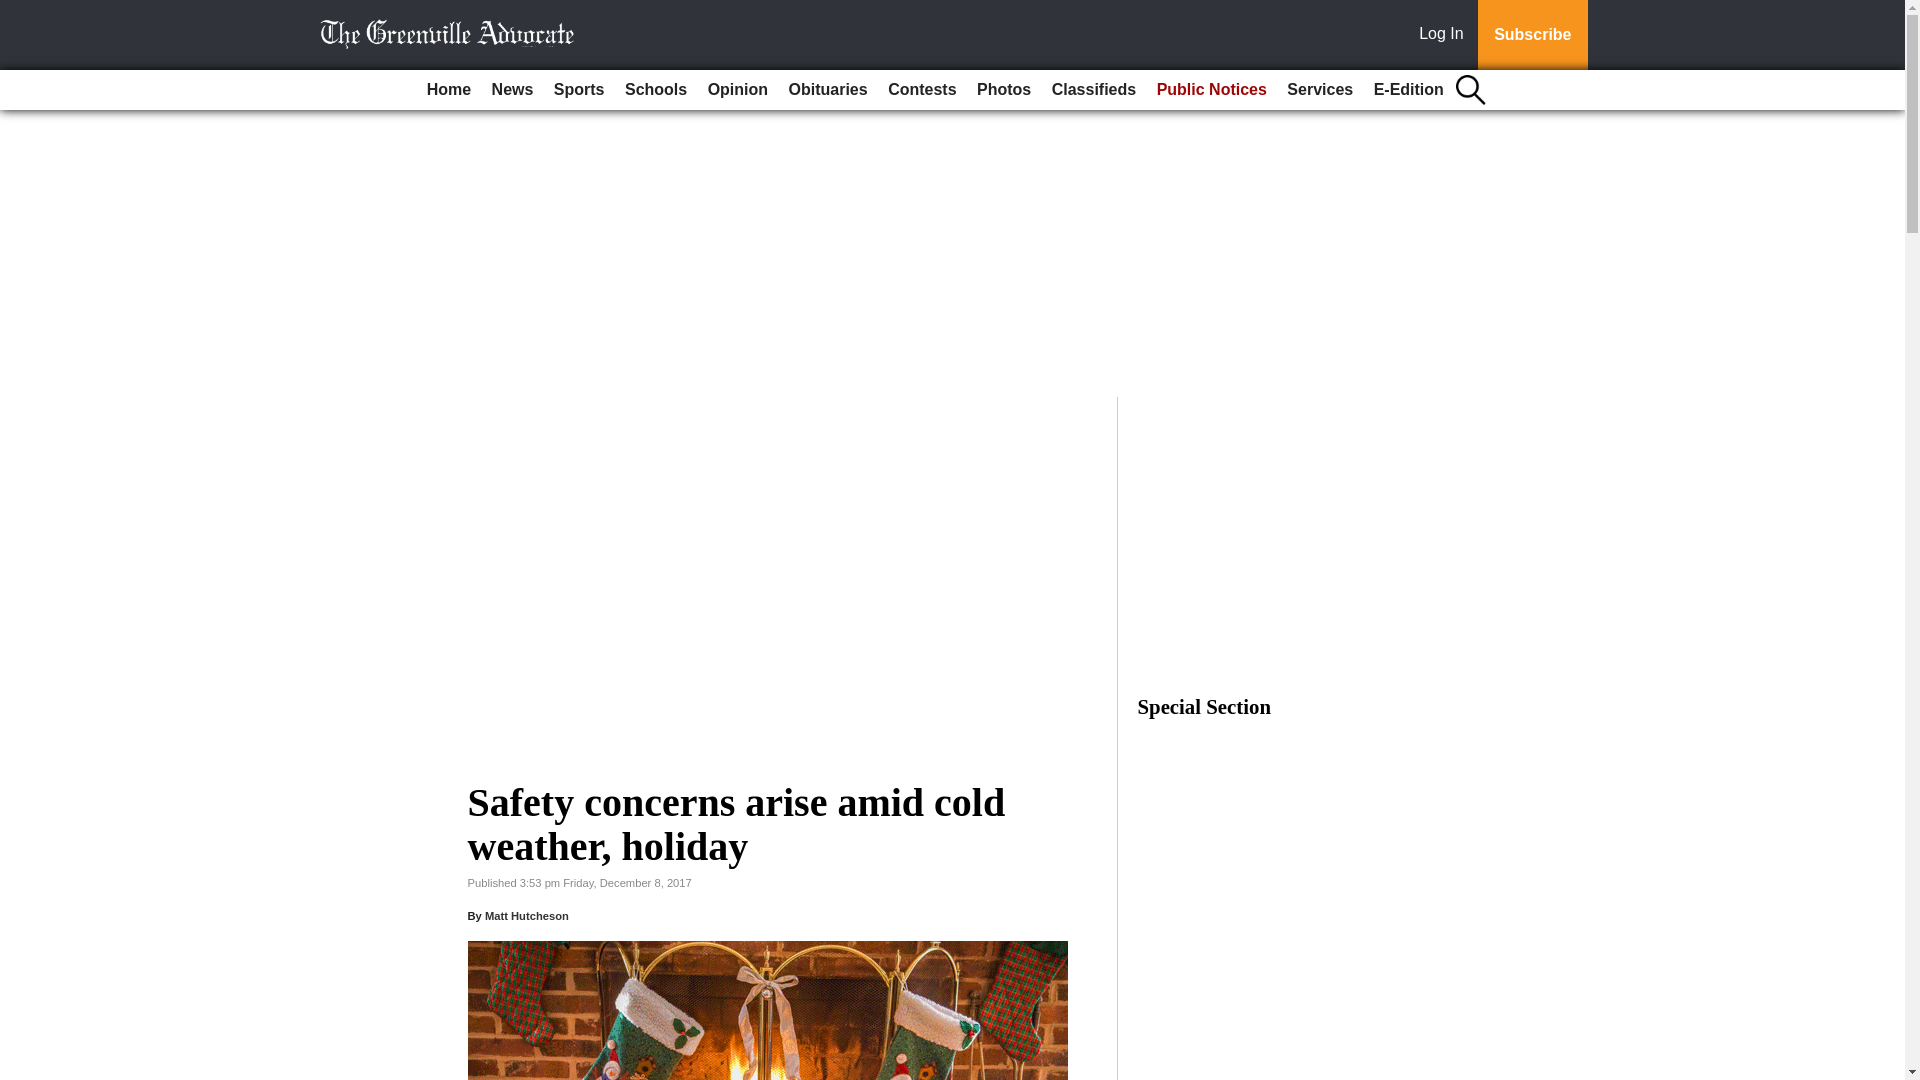  Describe the element at coordinates (526, 916) in the screenshot. I see `Matt Hutcheson` at that location.